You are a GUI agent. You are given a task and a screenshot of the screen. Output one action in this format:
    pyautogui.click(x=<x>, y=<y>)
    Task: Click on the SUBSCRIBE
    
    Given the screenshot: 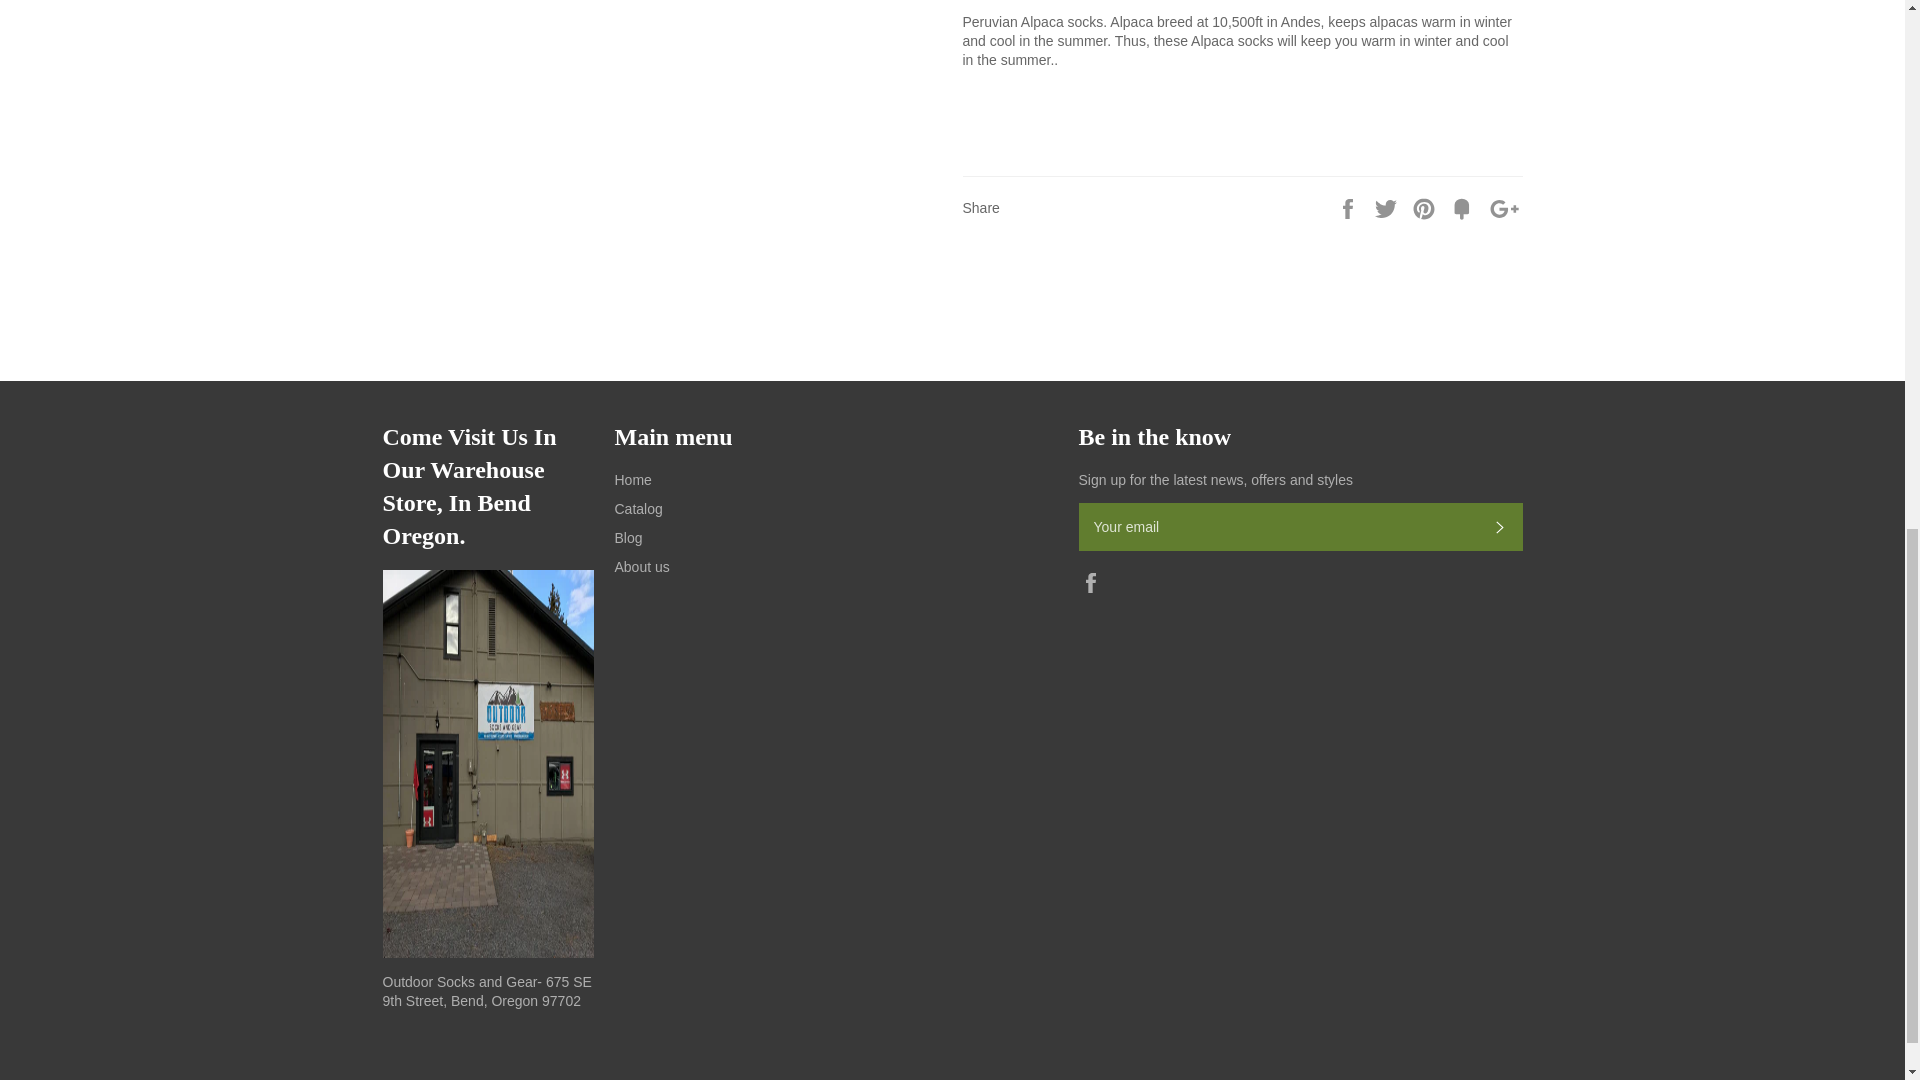 What is the action you would take?
    pyautogui.click(x=1499, y=526)
    